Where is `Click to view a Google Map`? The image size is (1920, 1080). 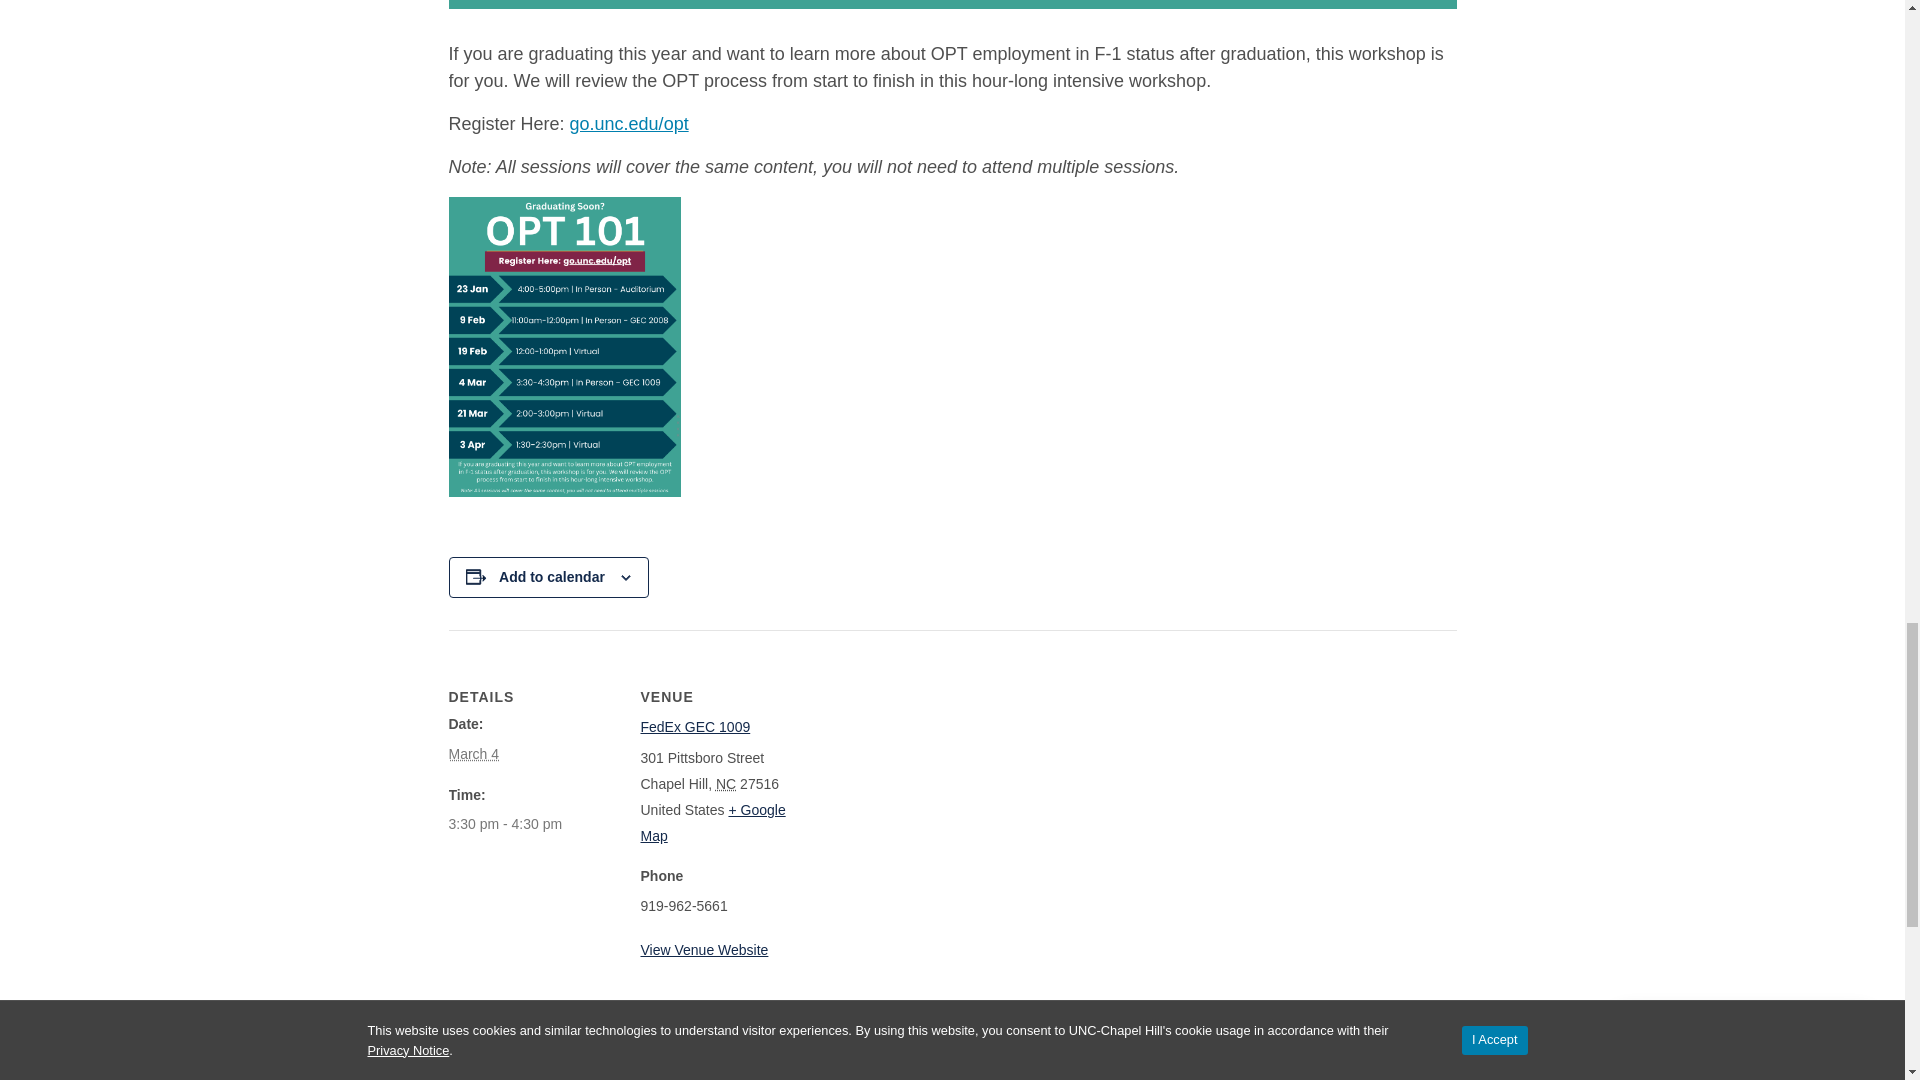
Click to view a Google Map is located at coordinates (712, 822).